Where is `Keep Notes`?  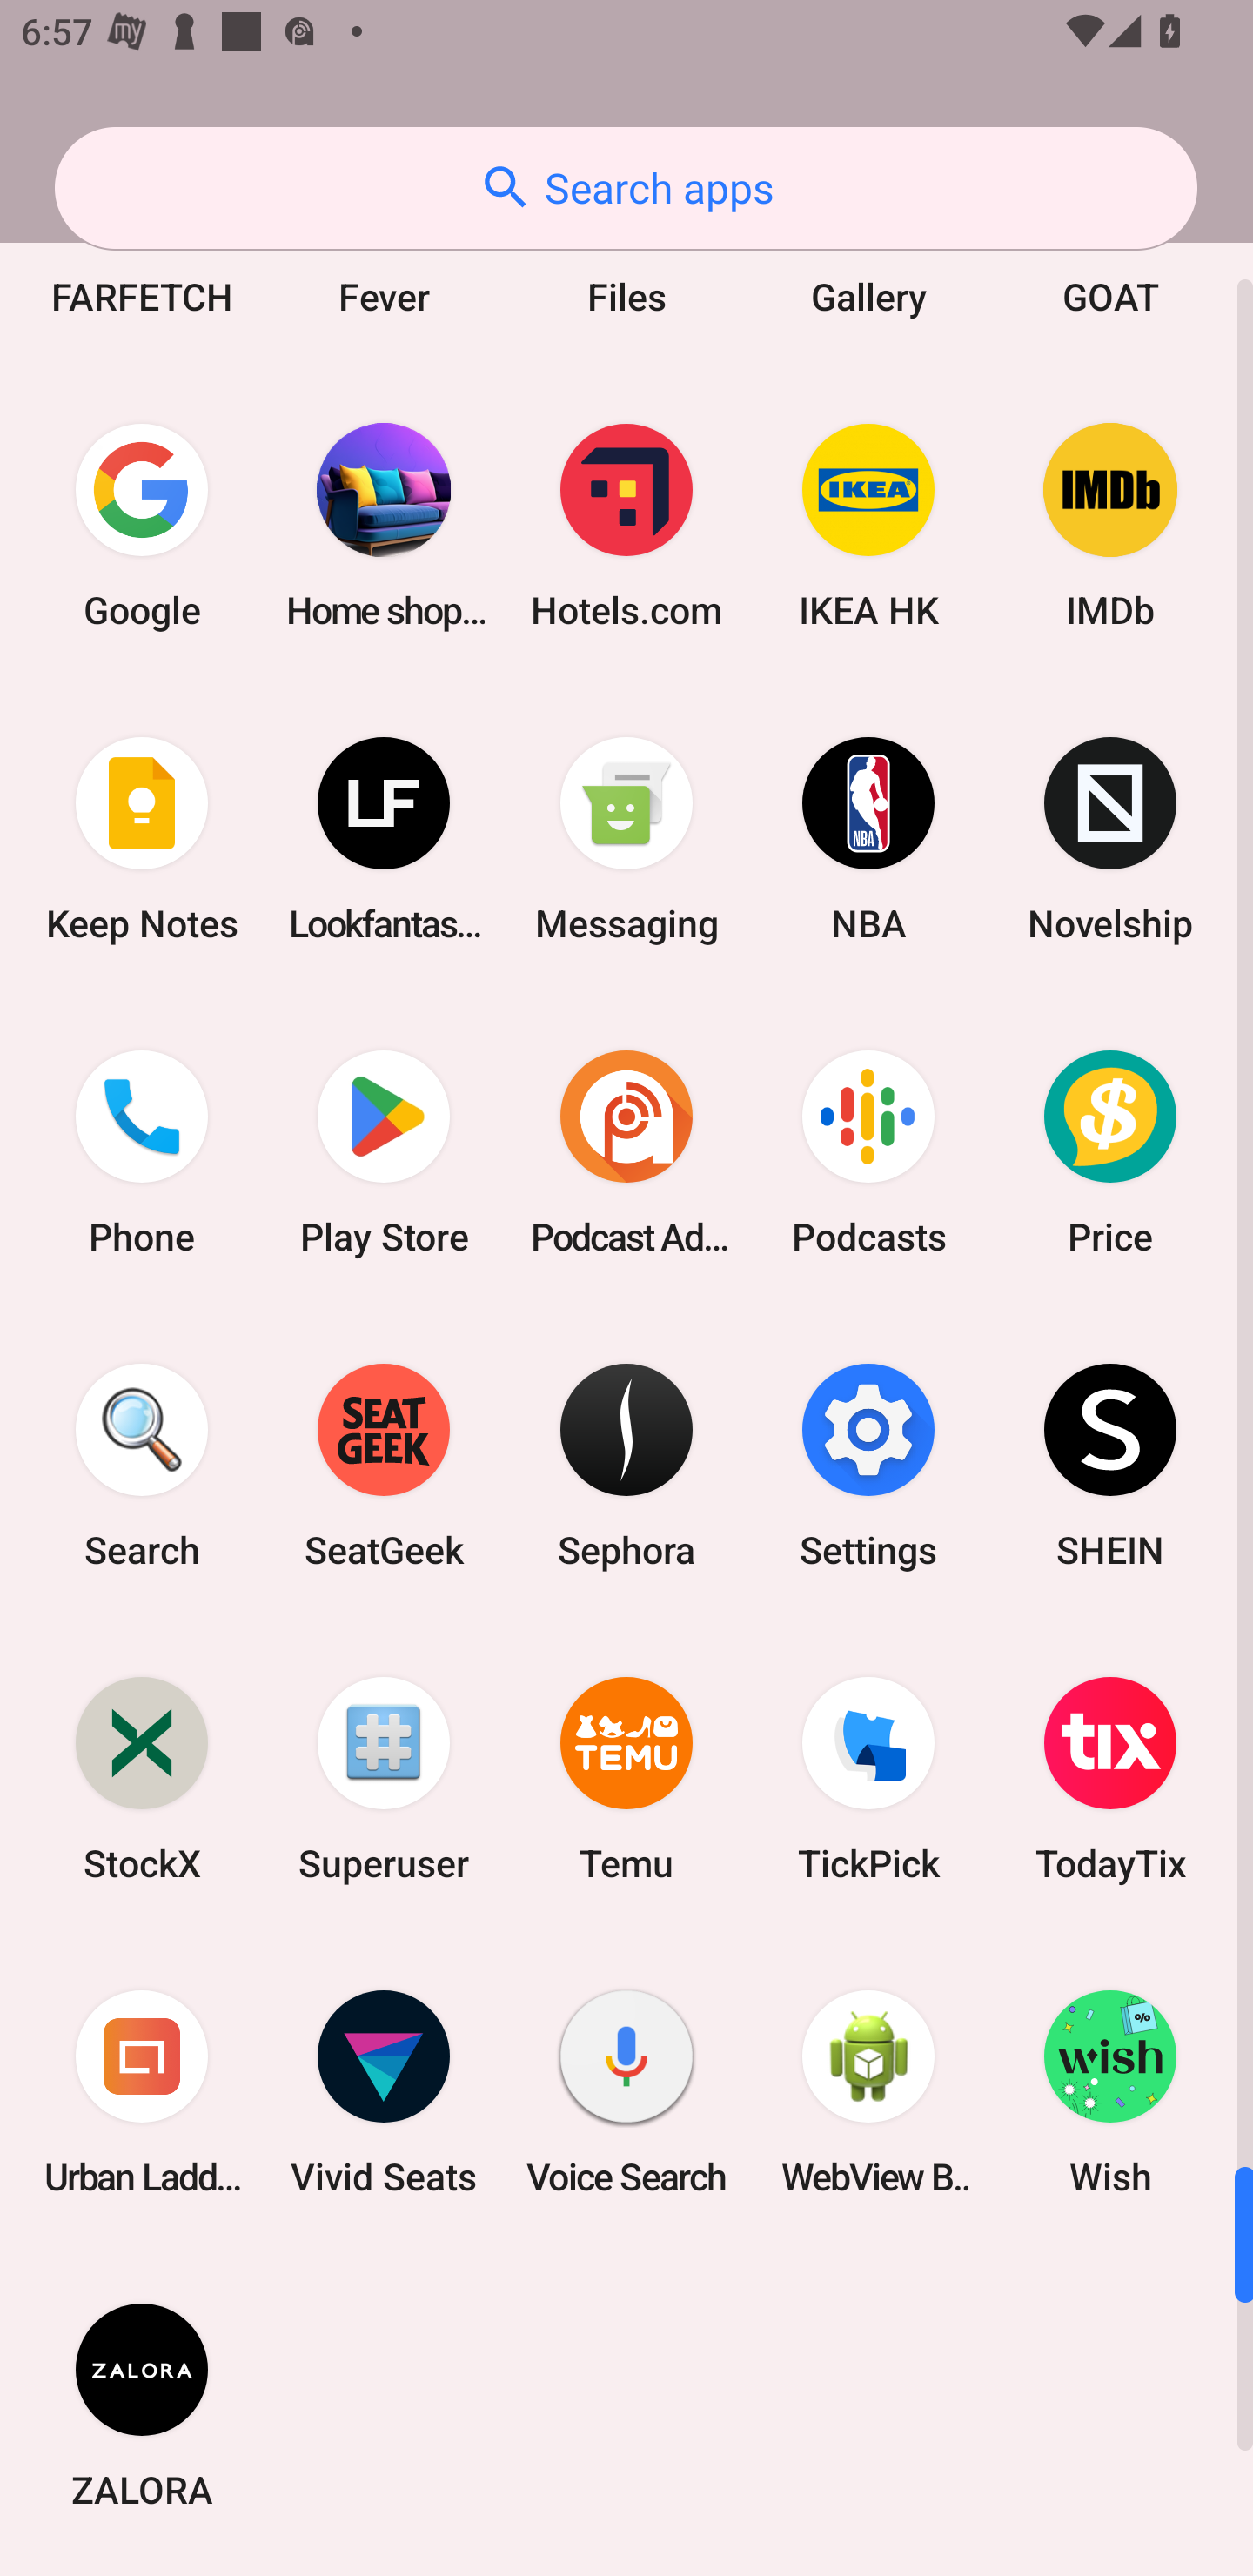
Keep Notes is located at coordinates (142, 838).